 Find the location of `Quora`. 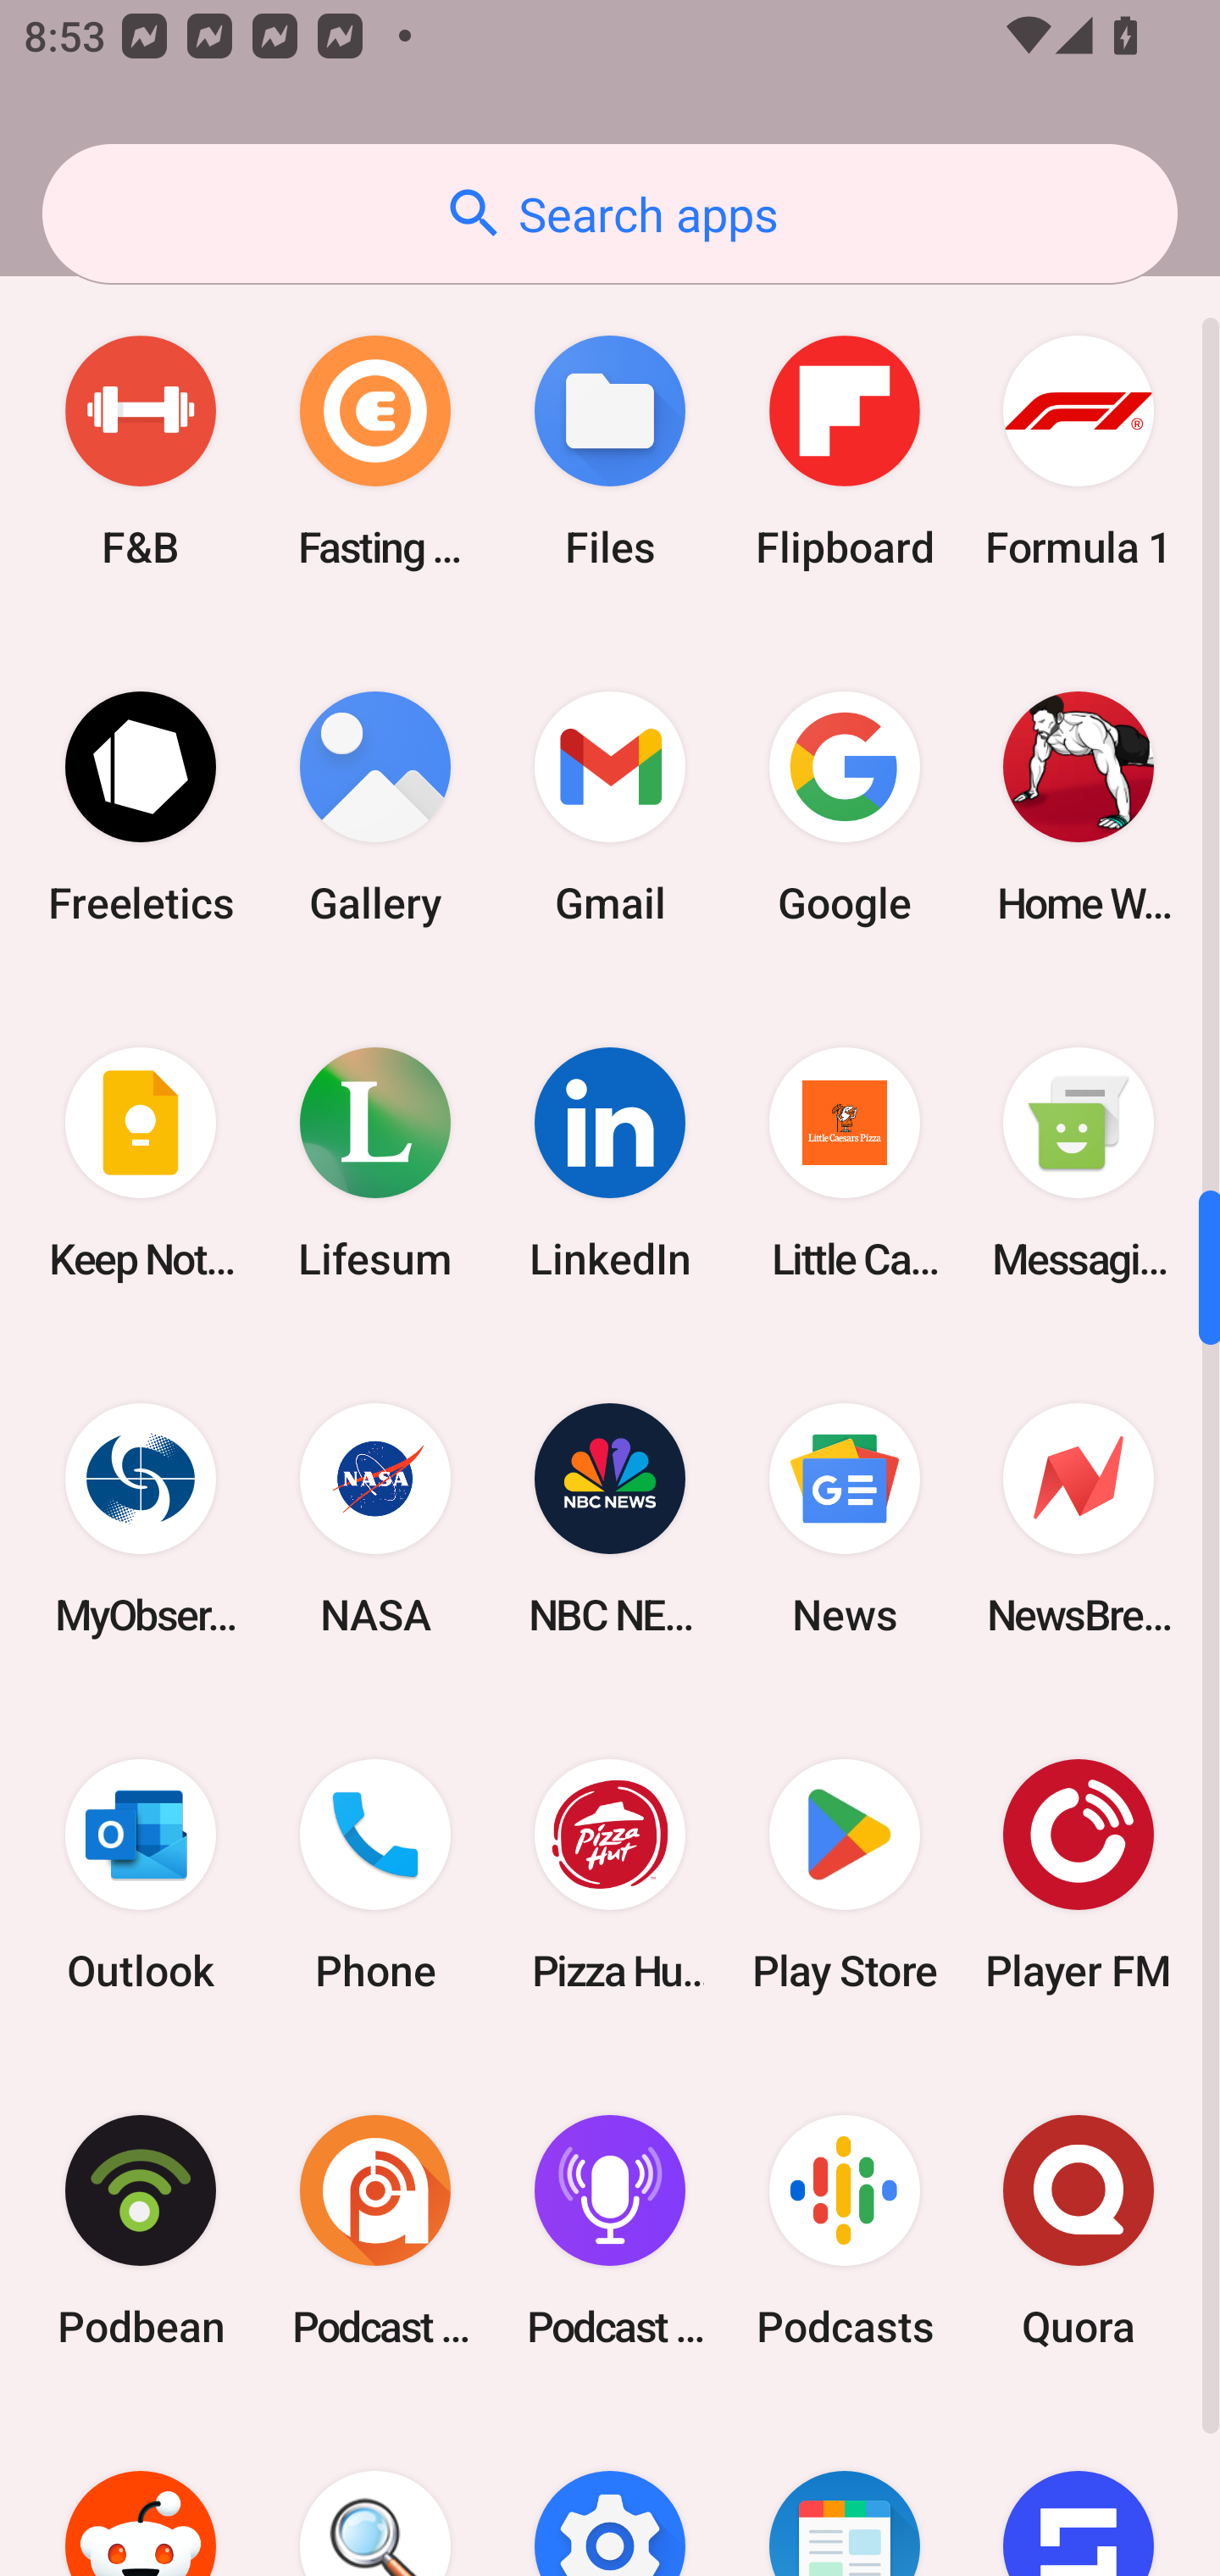

Quora is located at coordinates (1079, 2230).